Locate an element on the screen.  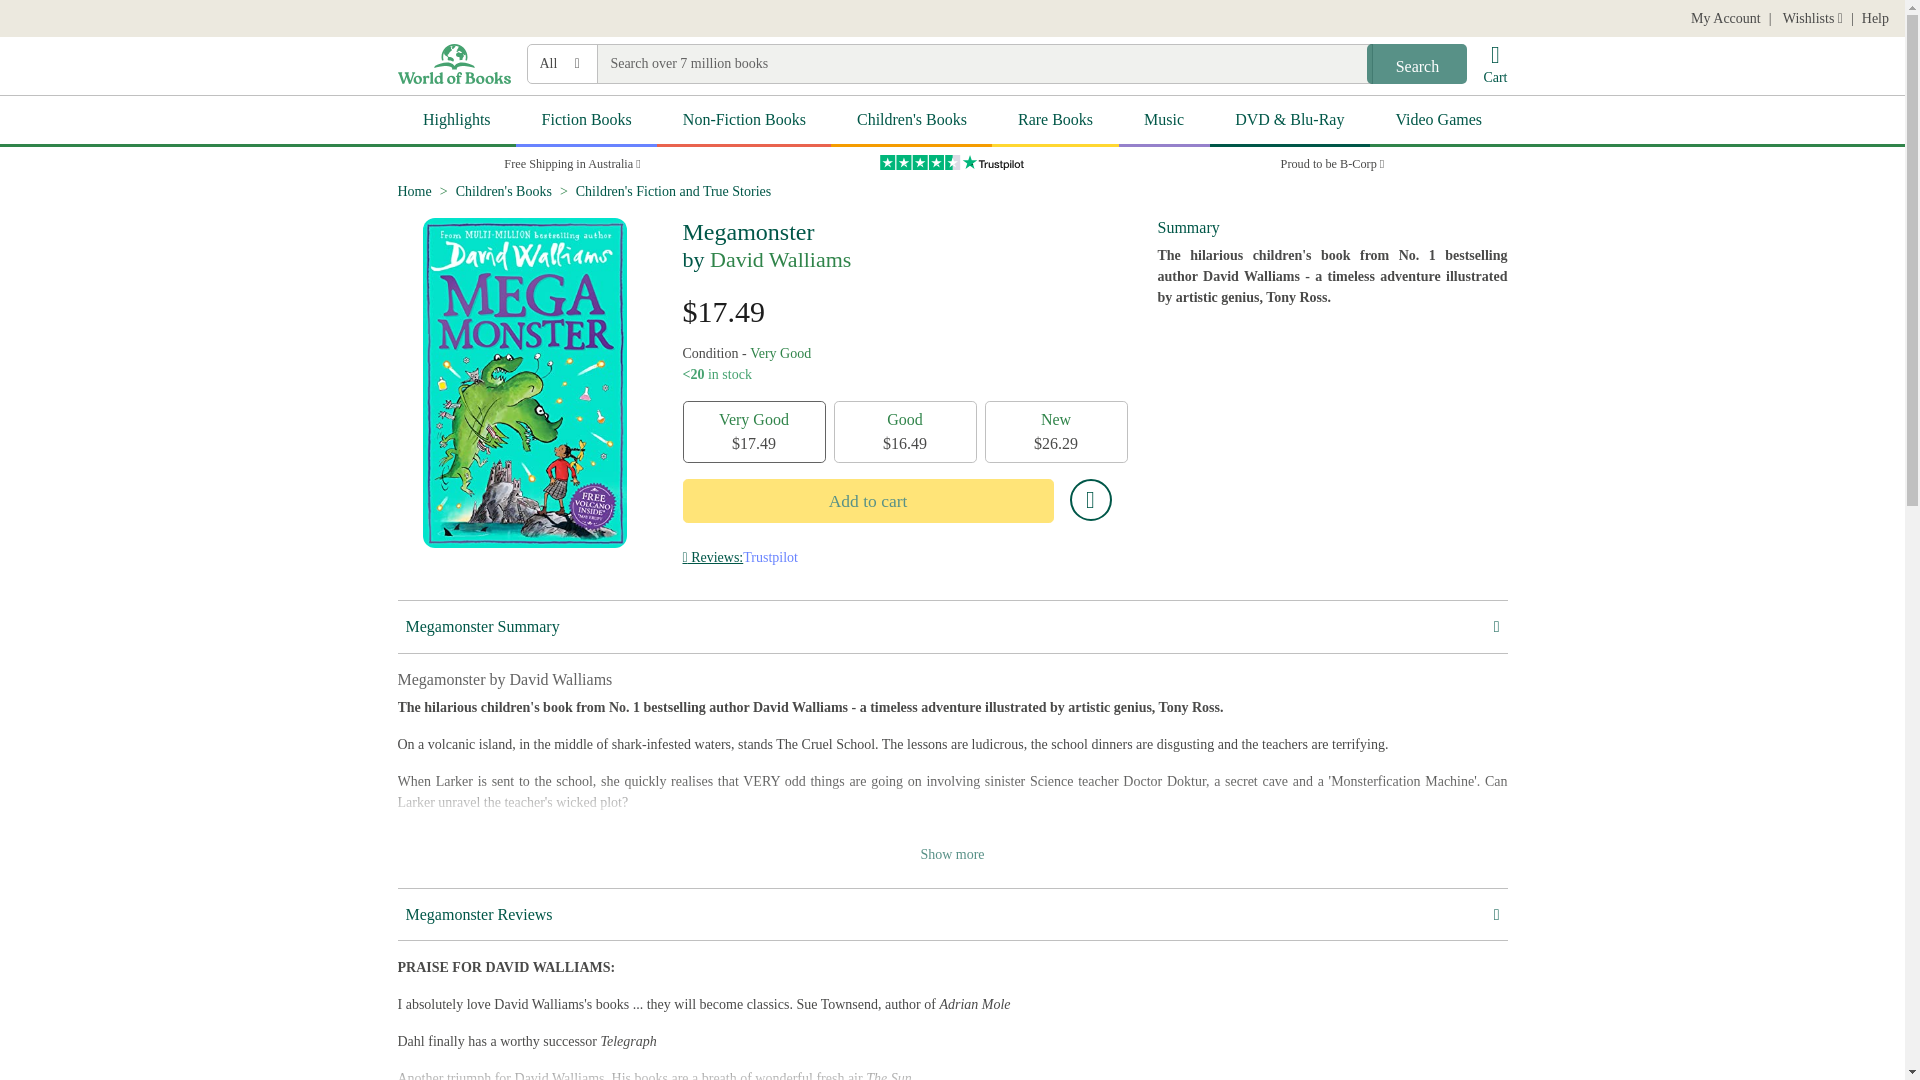
Children's Books is located at coordinates (912, 121).